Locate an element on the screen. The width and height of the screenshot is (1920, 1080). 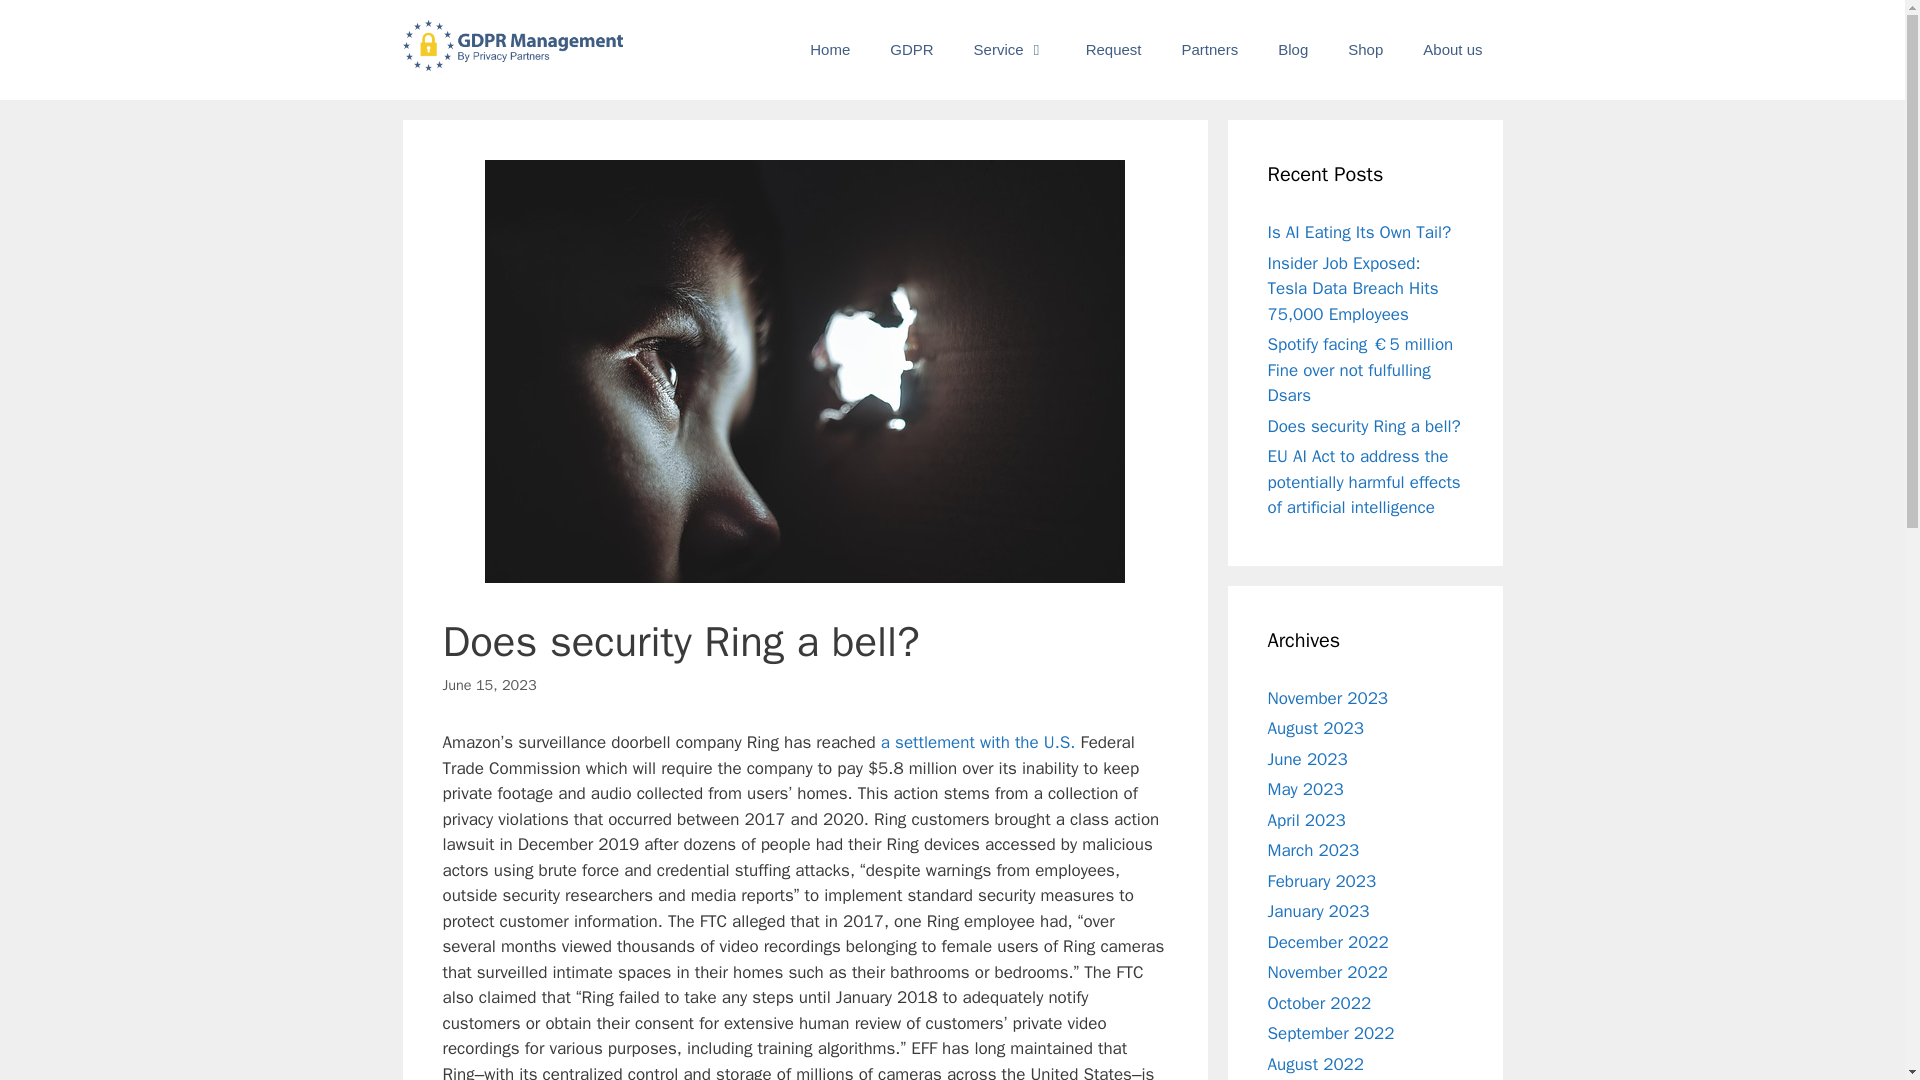
a settlement with the U.S. is located at coordinates (978, 742).